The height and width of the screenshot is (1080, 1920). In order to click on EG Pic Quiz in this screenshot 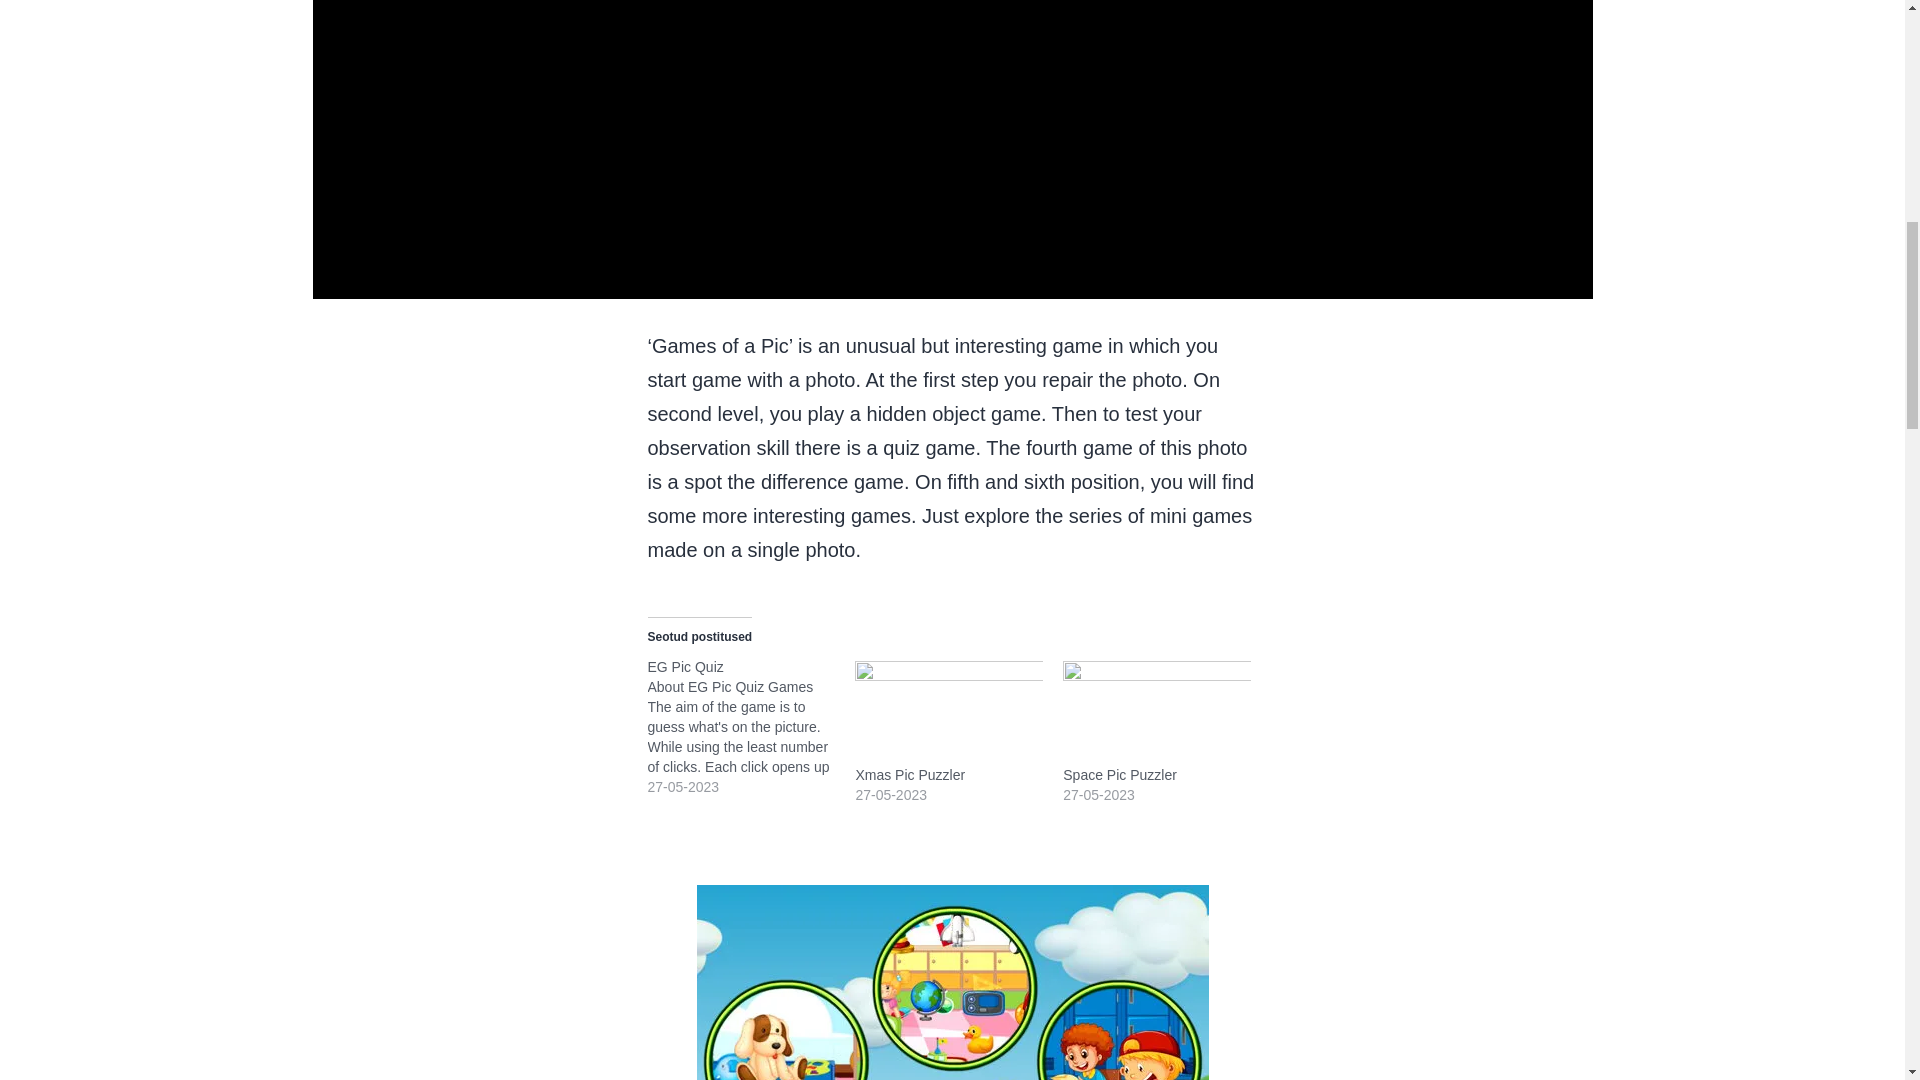, I will do `click(752, 726)`.